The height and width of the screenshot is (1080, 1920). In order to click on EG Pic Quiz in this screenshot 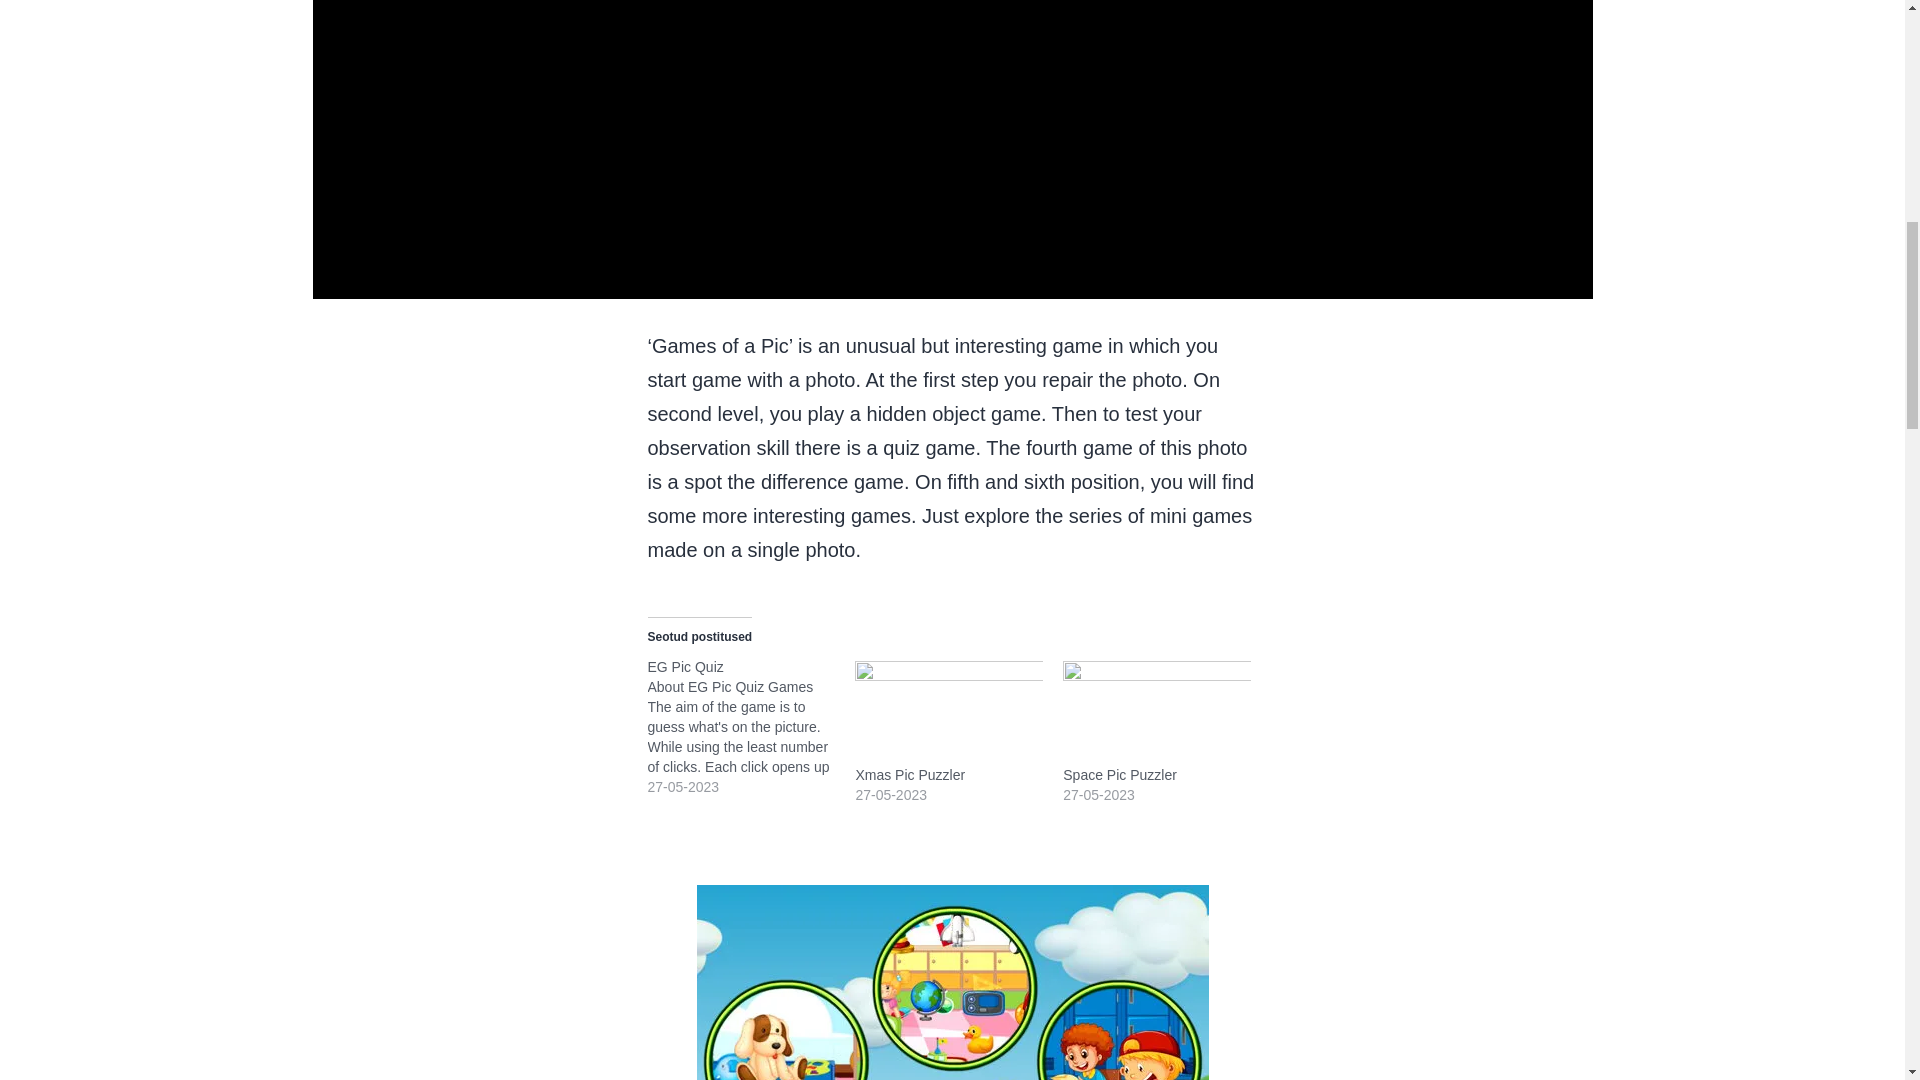, I will do `click(752, 726)`.